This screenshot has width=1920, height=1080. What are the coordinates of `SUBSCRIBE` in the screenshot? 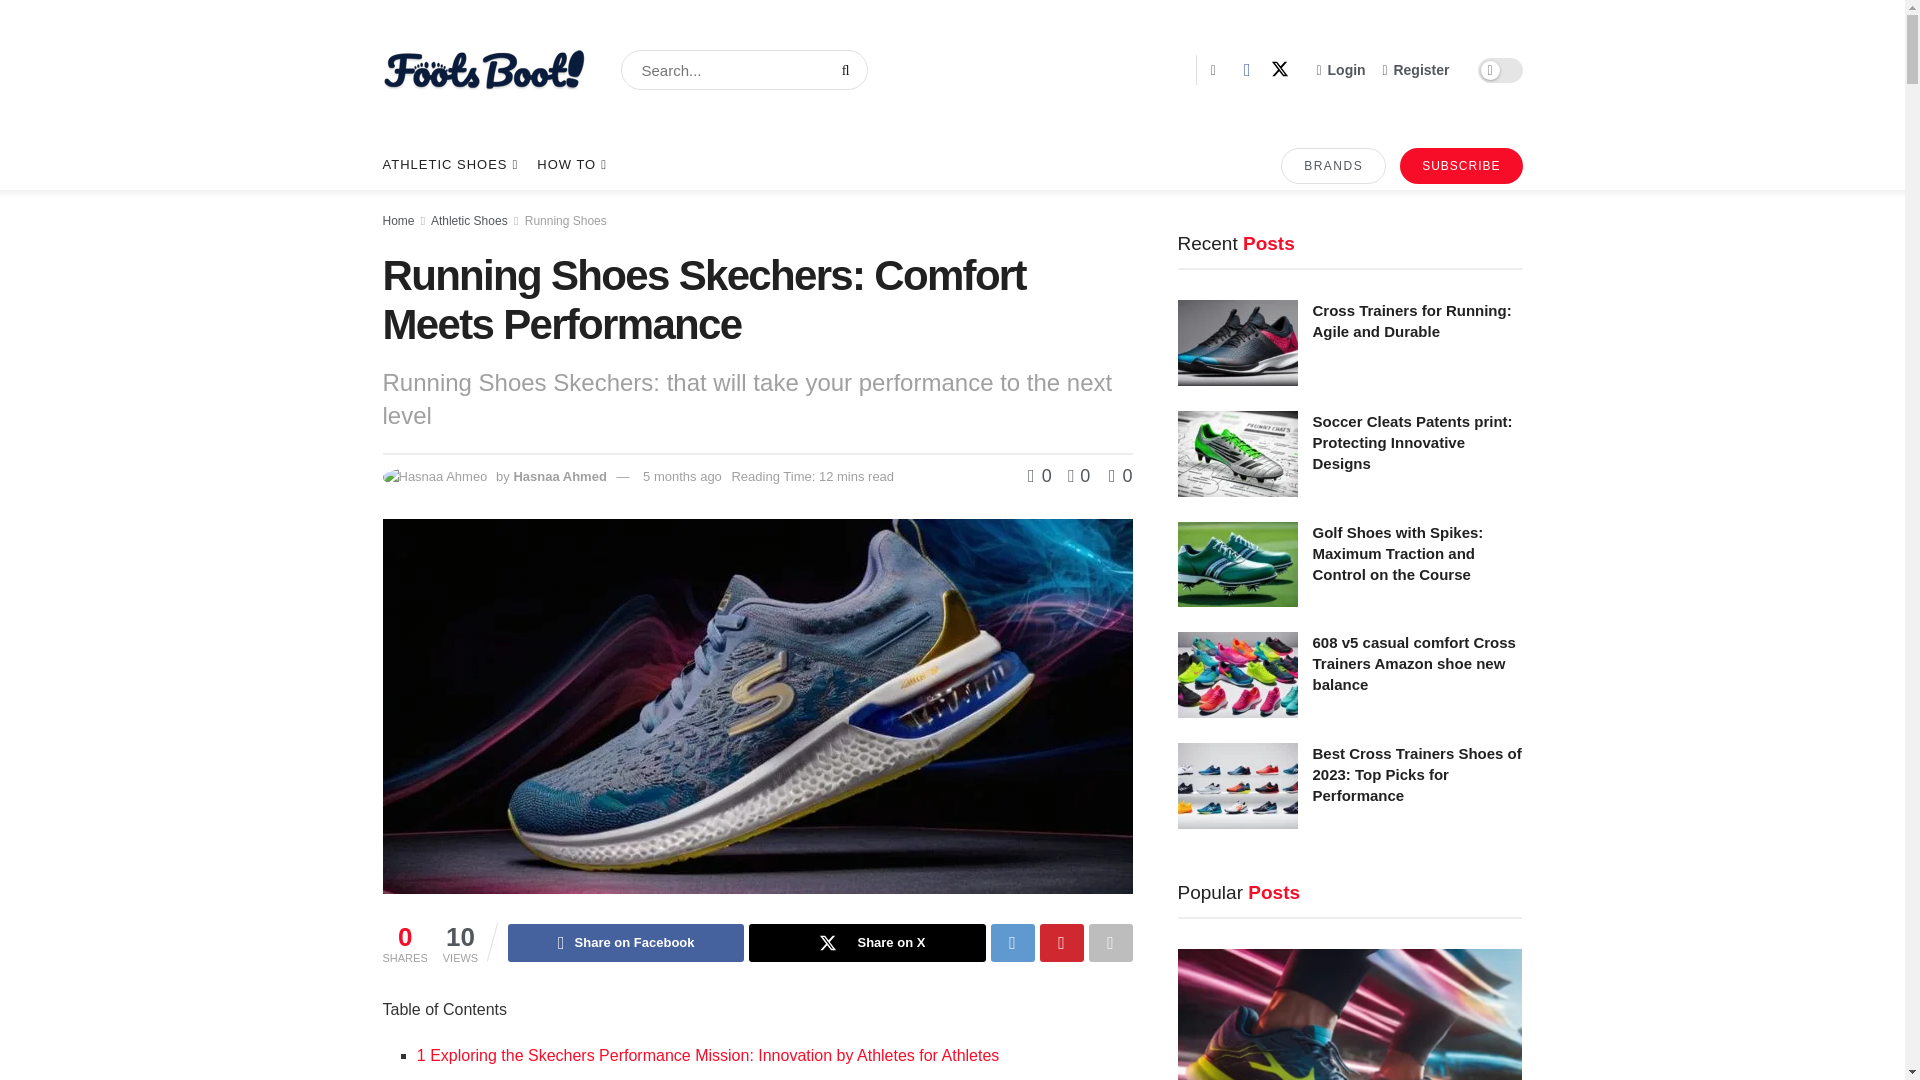 It's located at (1460, 165).